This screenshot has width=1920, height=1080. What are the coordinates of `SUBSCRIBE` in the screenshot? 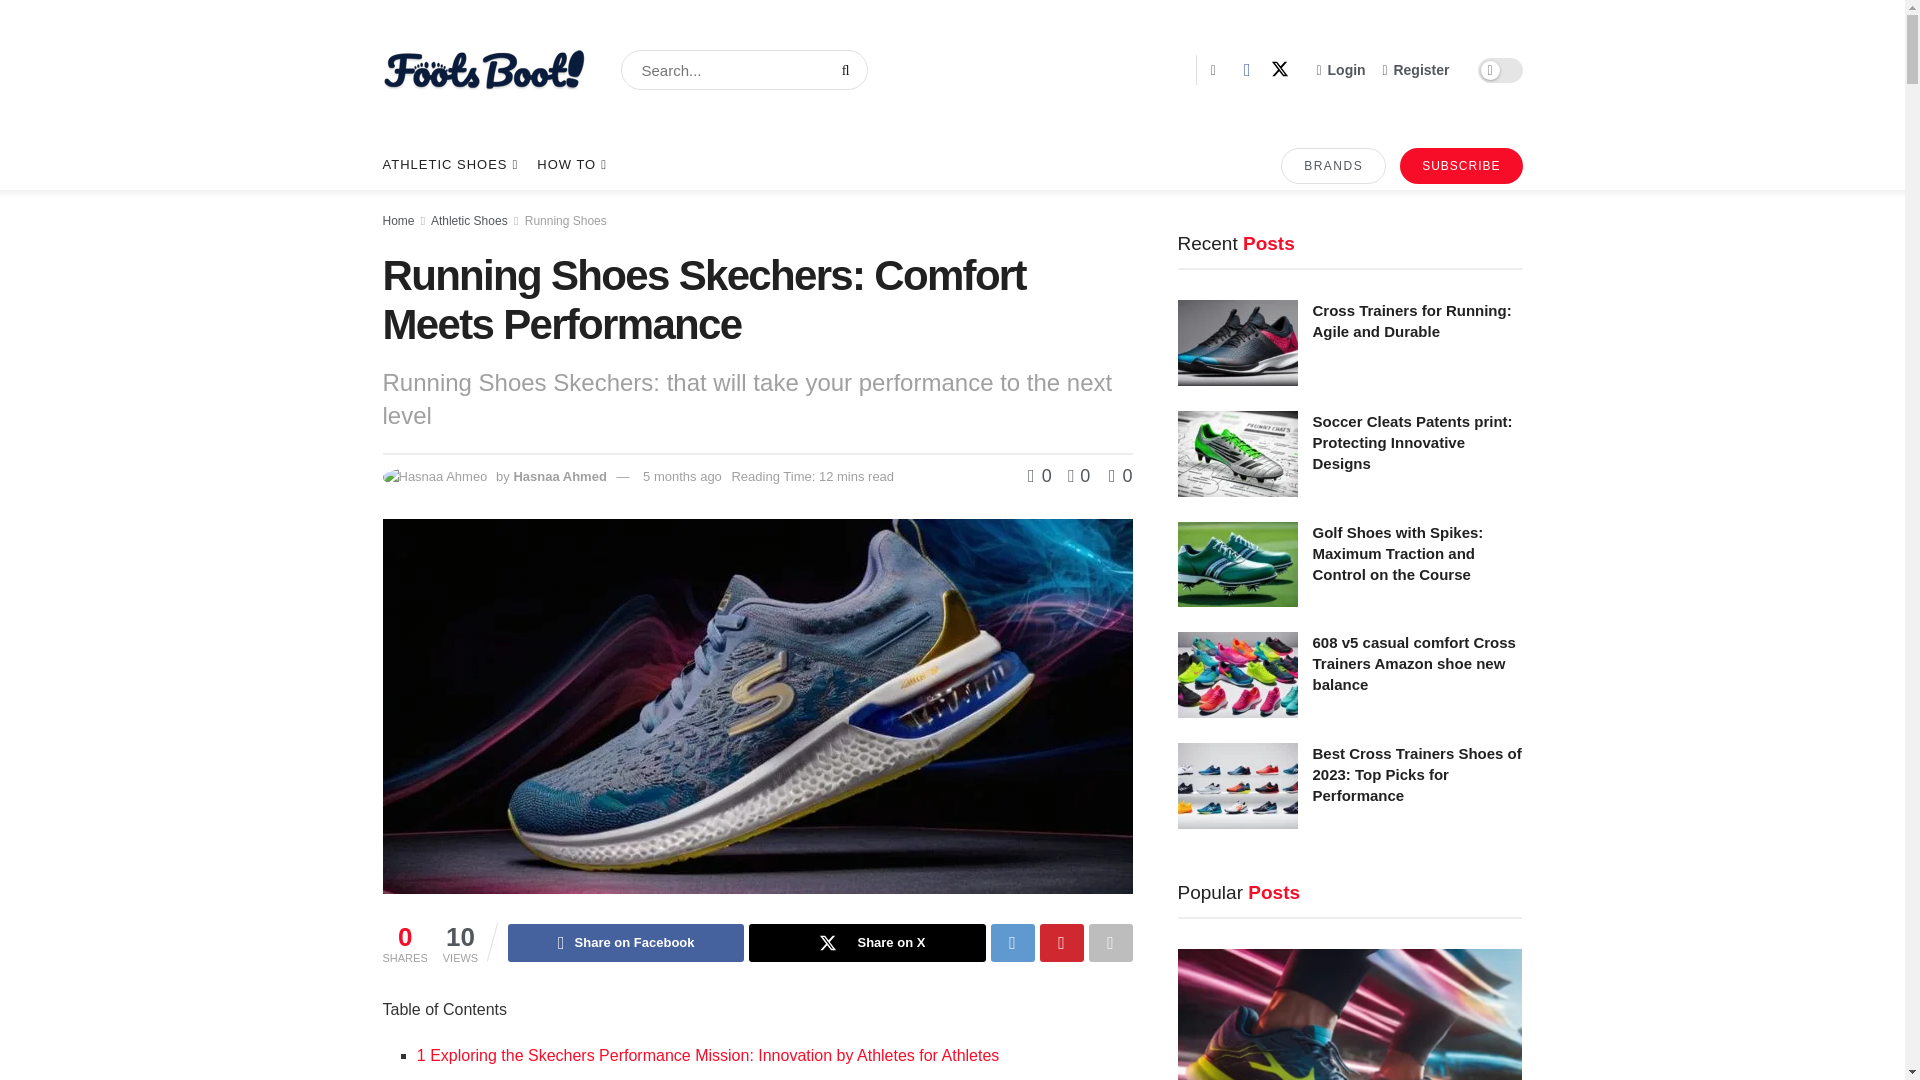 It's located at (1460, 165).